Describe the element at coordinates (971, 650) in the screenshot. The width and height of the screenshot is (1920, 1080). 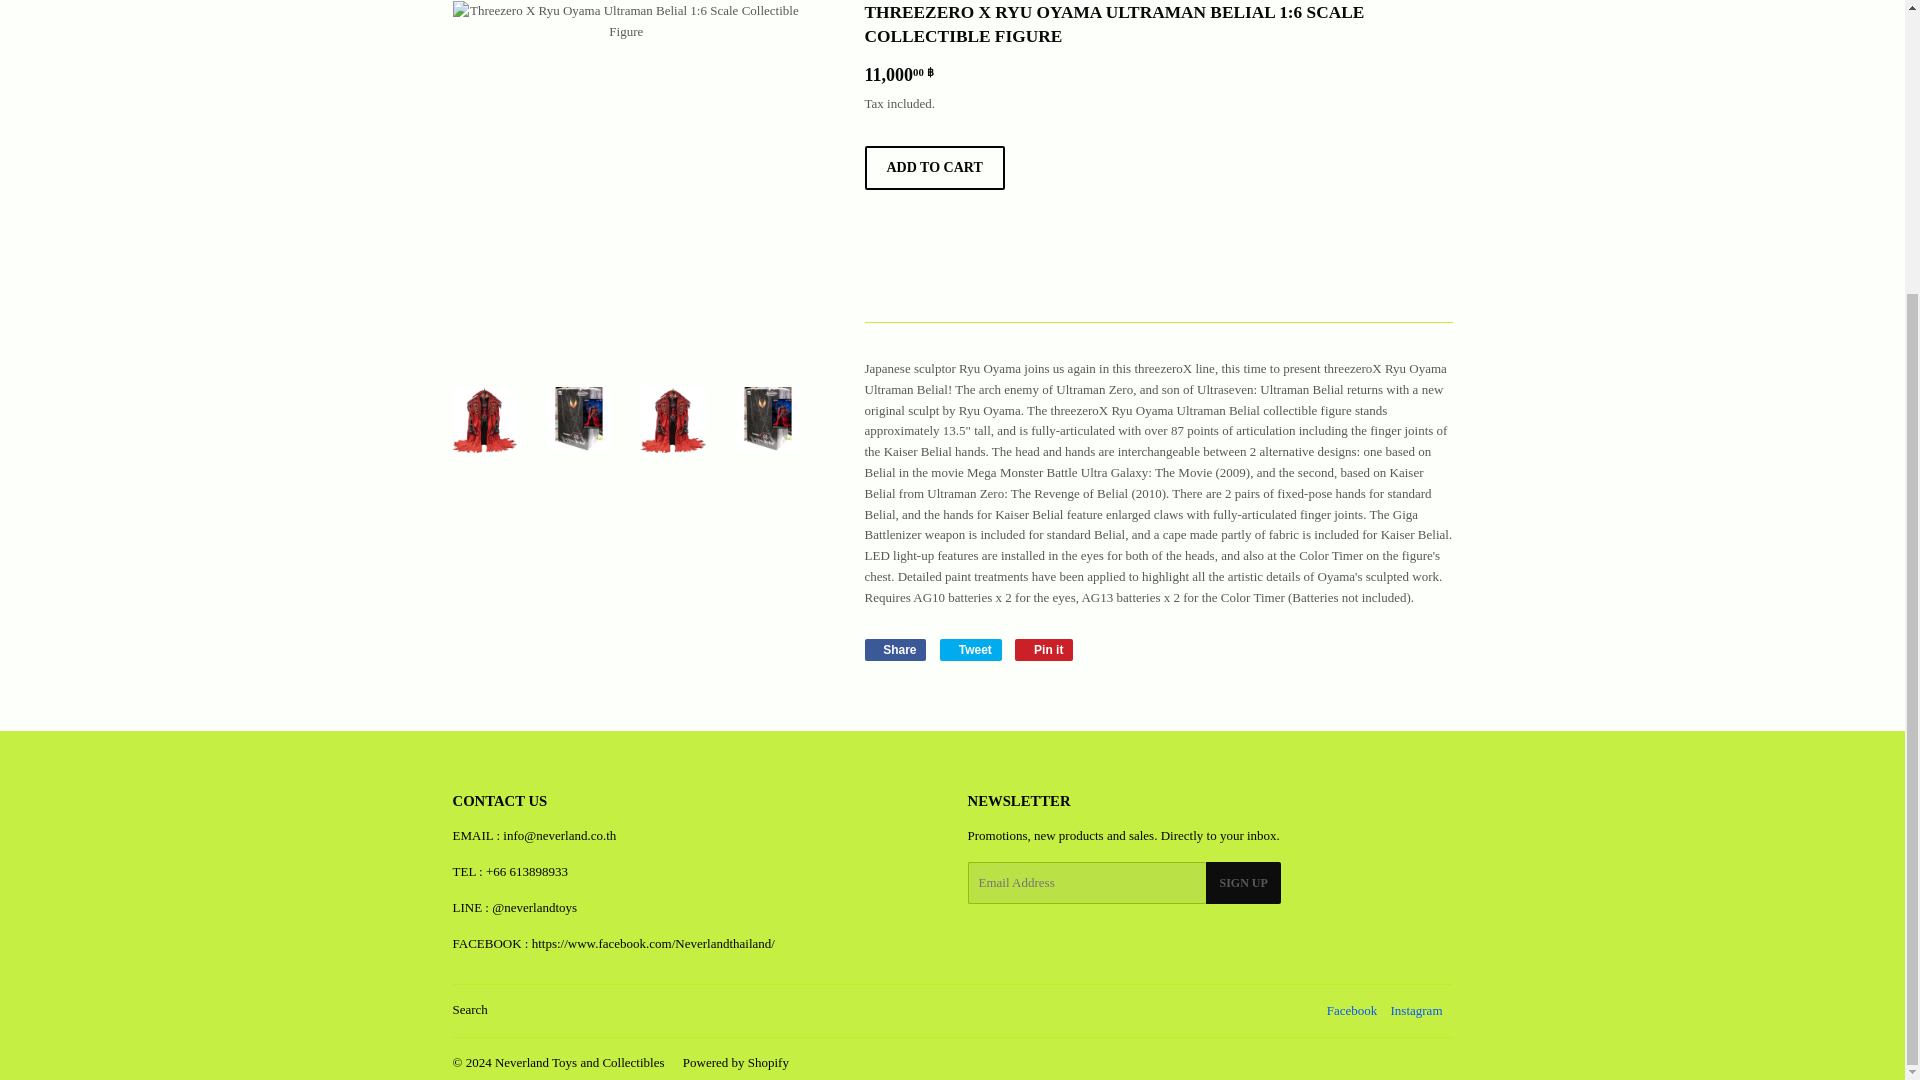
I see `Pin on Pinterest` at that location.